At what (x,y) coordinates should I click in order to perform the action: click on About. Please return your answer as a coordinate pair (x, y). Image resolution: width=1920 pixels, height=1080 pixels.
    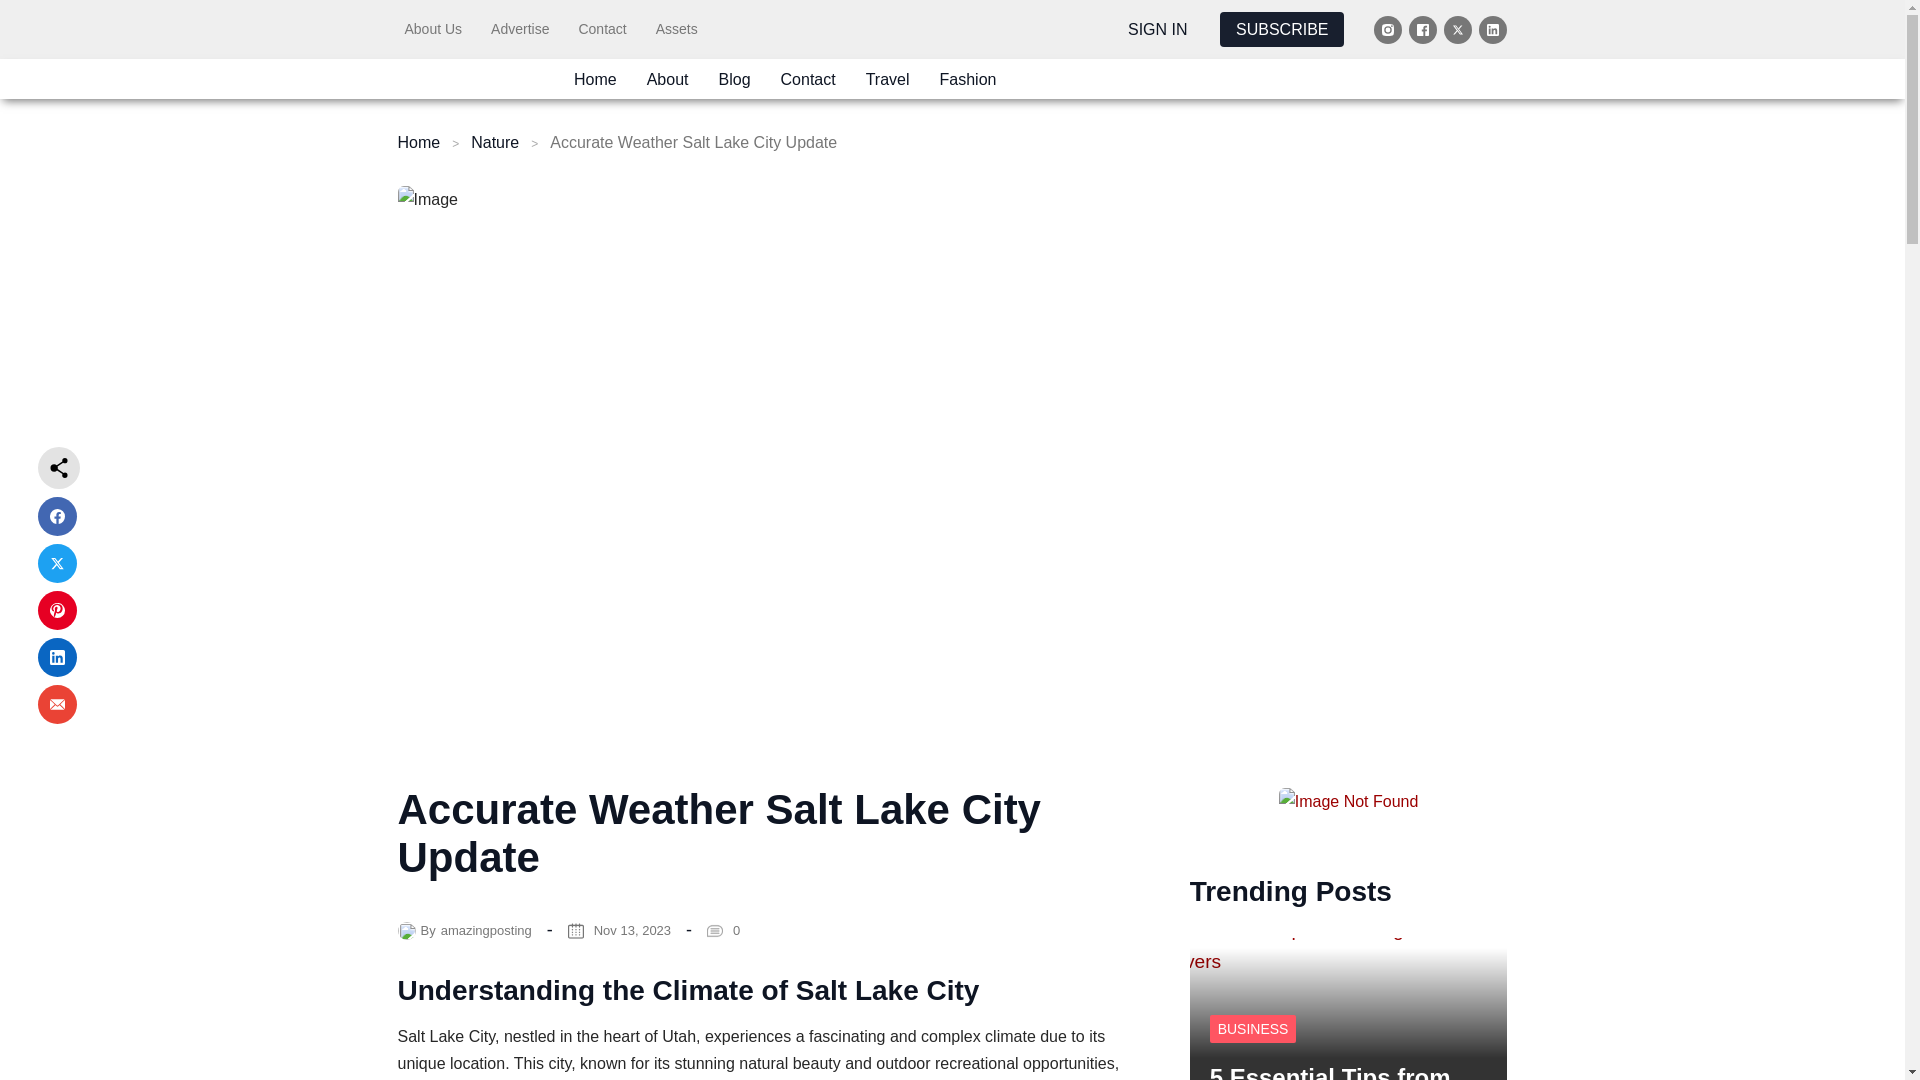
    Looking at the image, I should click on (668, 78).